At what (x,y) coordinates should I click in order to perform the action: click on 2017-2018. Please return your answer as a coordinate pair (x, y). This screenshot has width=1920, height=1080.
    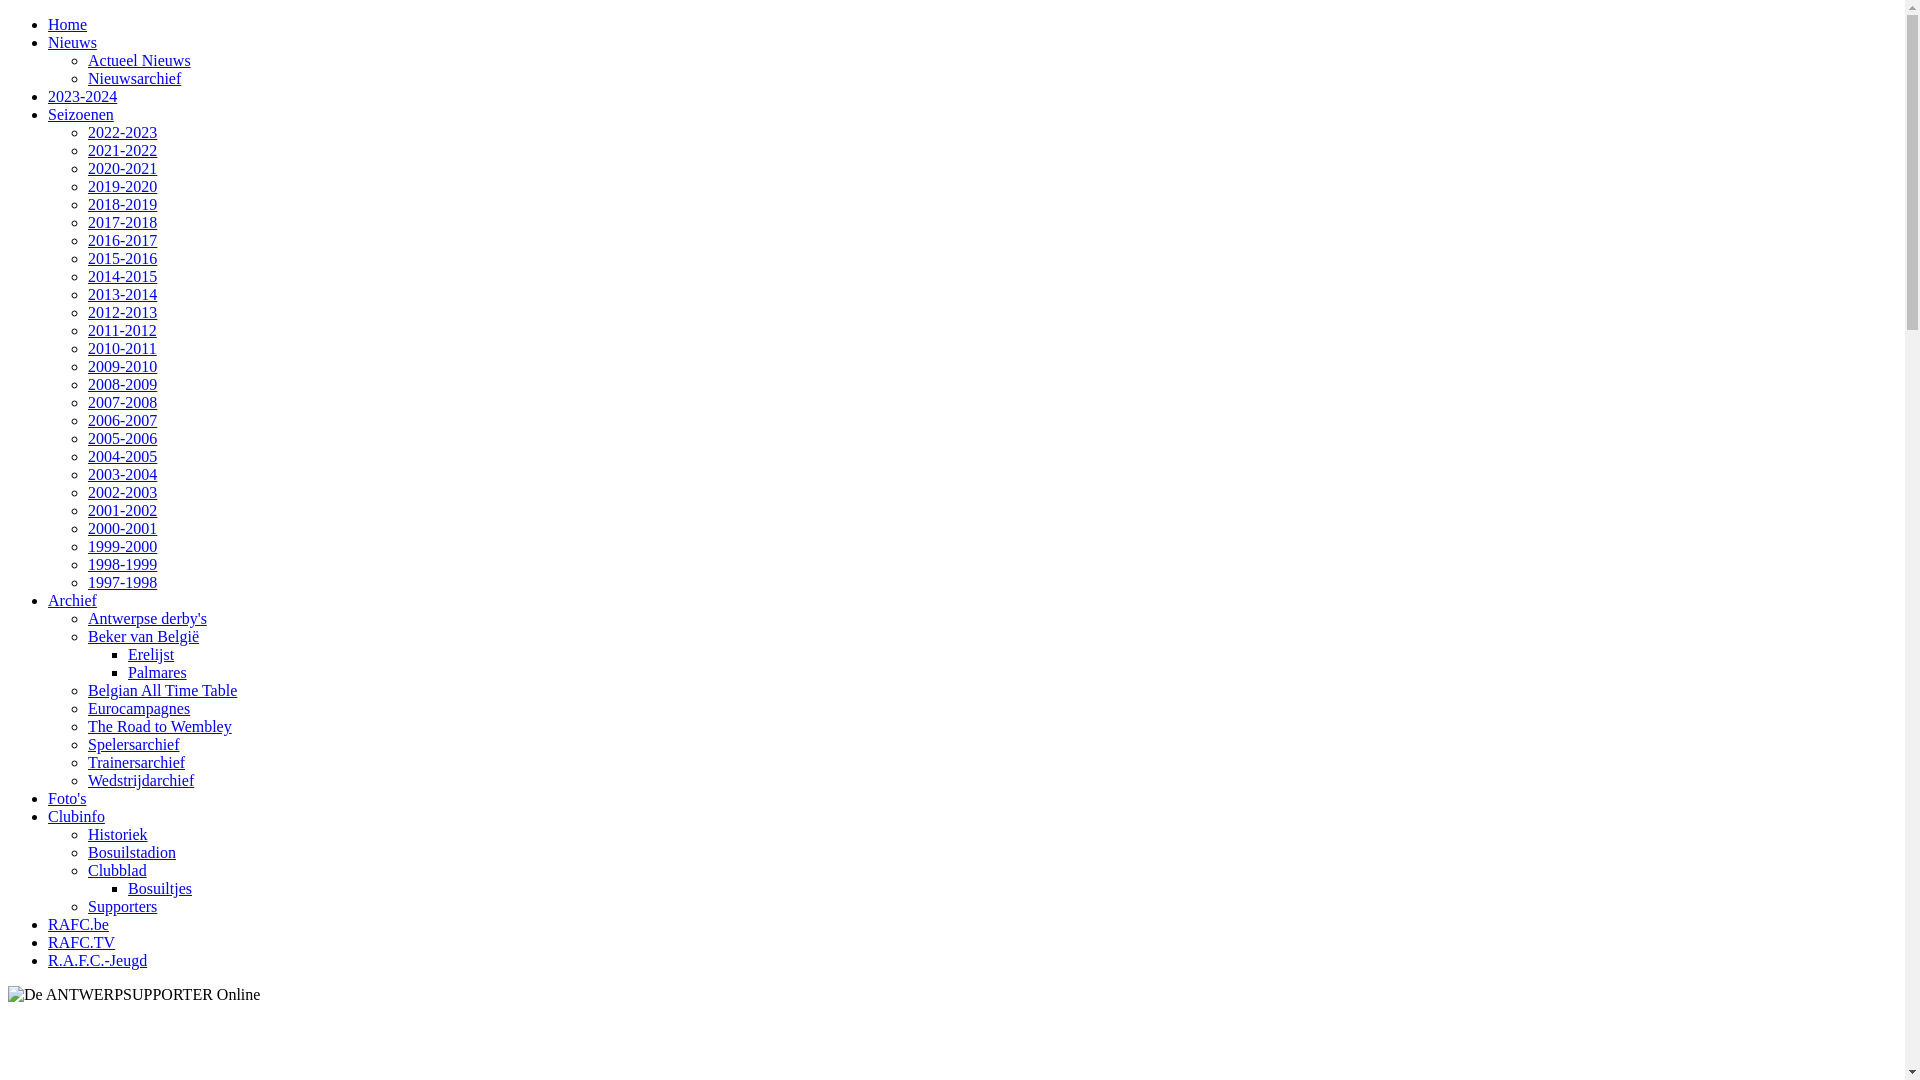
    Looking at the image, I should click on (122, 222).